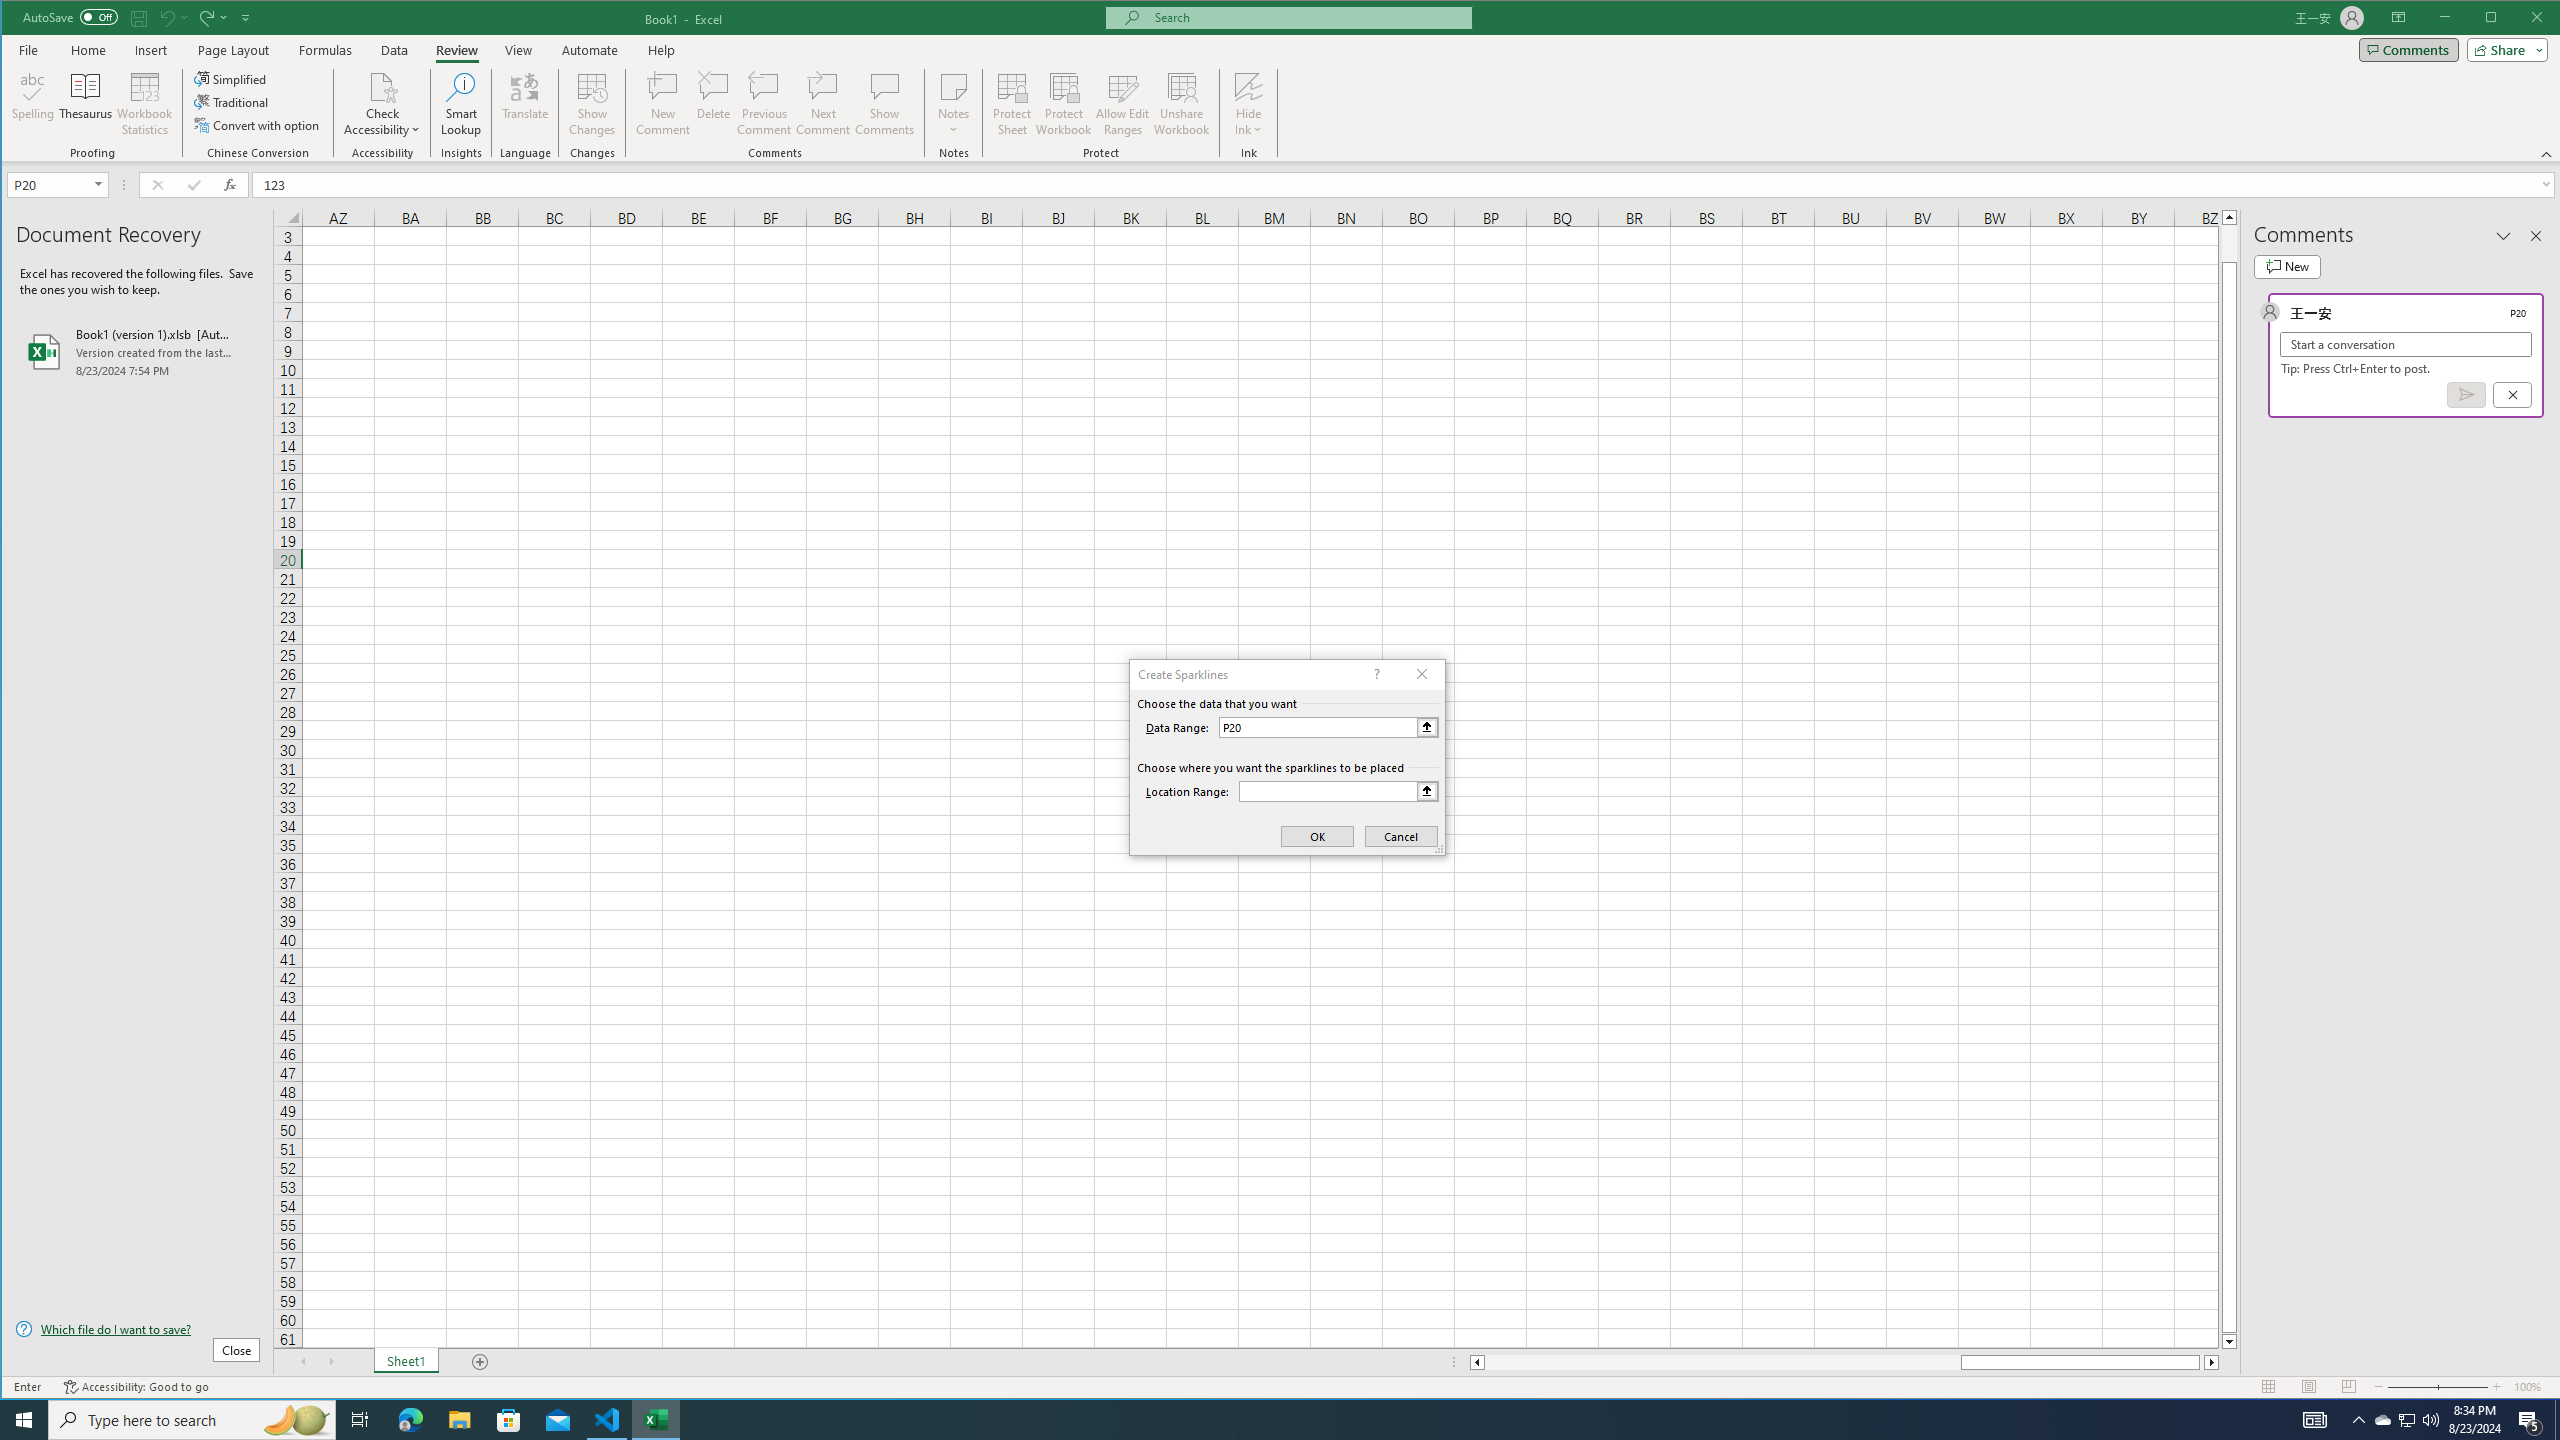 The height and width of the screenshot is (1440, 2560). What do you see at coordinates (884, 104) in the screenshot?
I see `Show Comments` at bounding box center [884, 104].